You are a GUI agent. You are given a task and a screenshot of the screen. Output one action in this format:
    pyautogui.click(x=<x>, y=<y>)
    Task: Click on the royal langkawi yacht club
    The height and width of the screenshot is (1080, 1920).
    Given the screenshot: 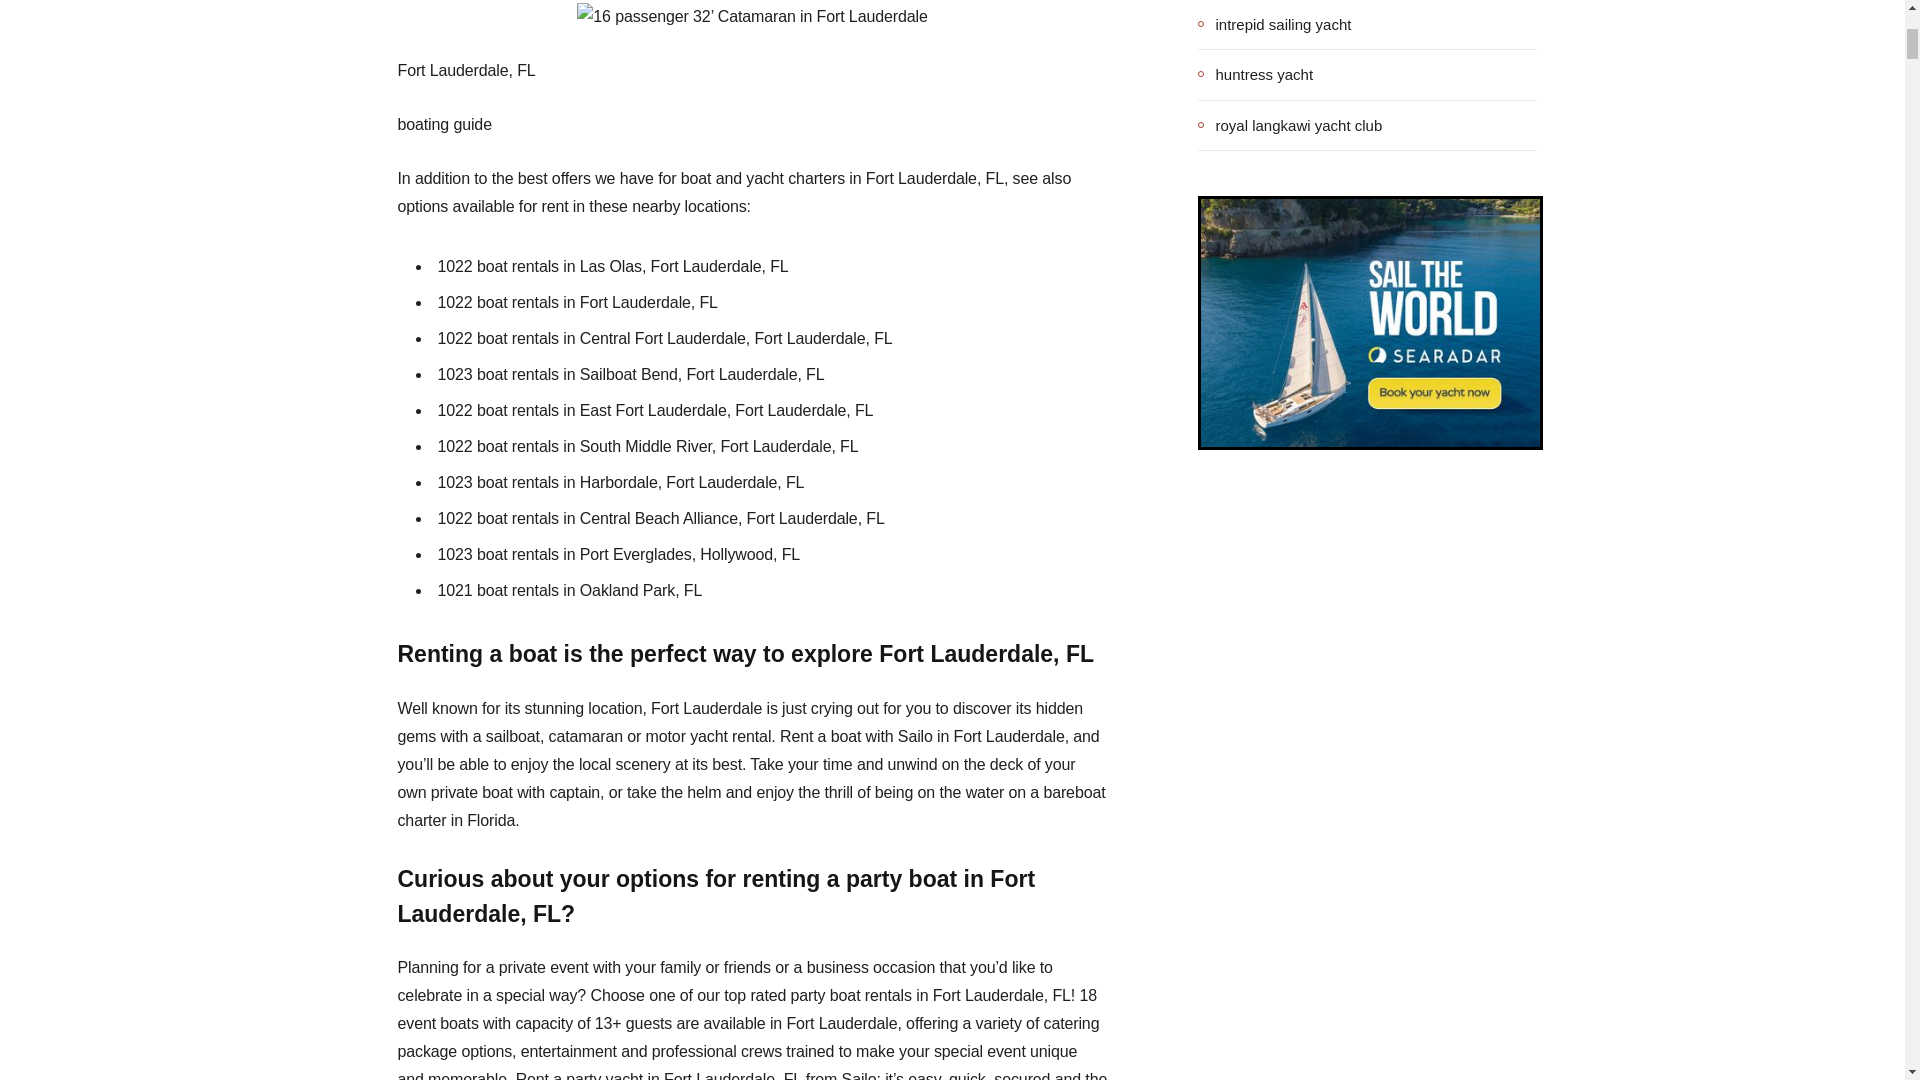 What is the action you would take?
    pyautogui.click(x=1290, y=125)
    